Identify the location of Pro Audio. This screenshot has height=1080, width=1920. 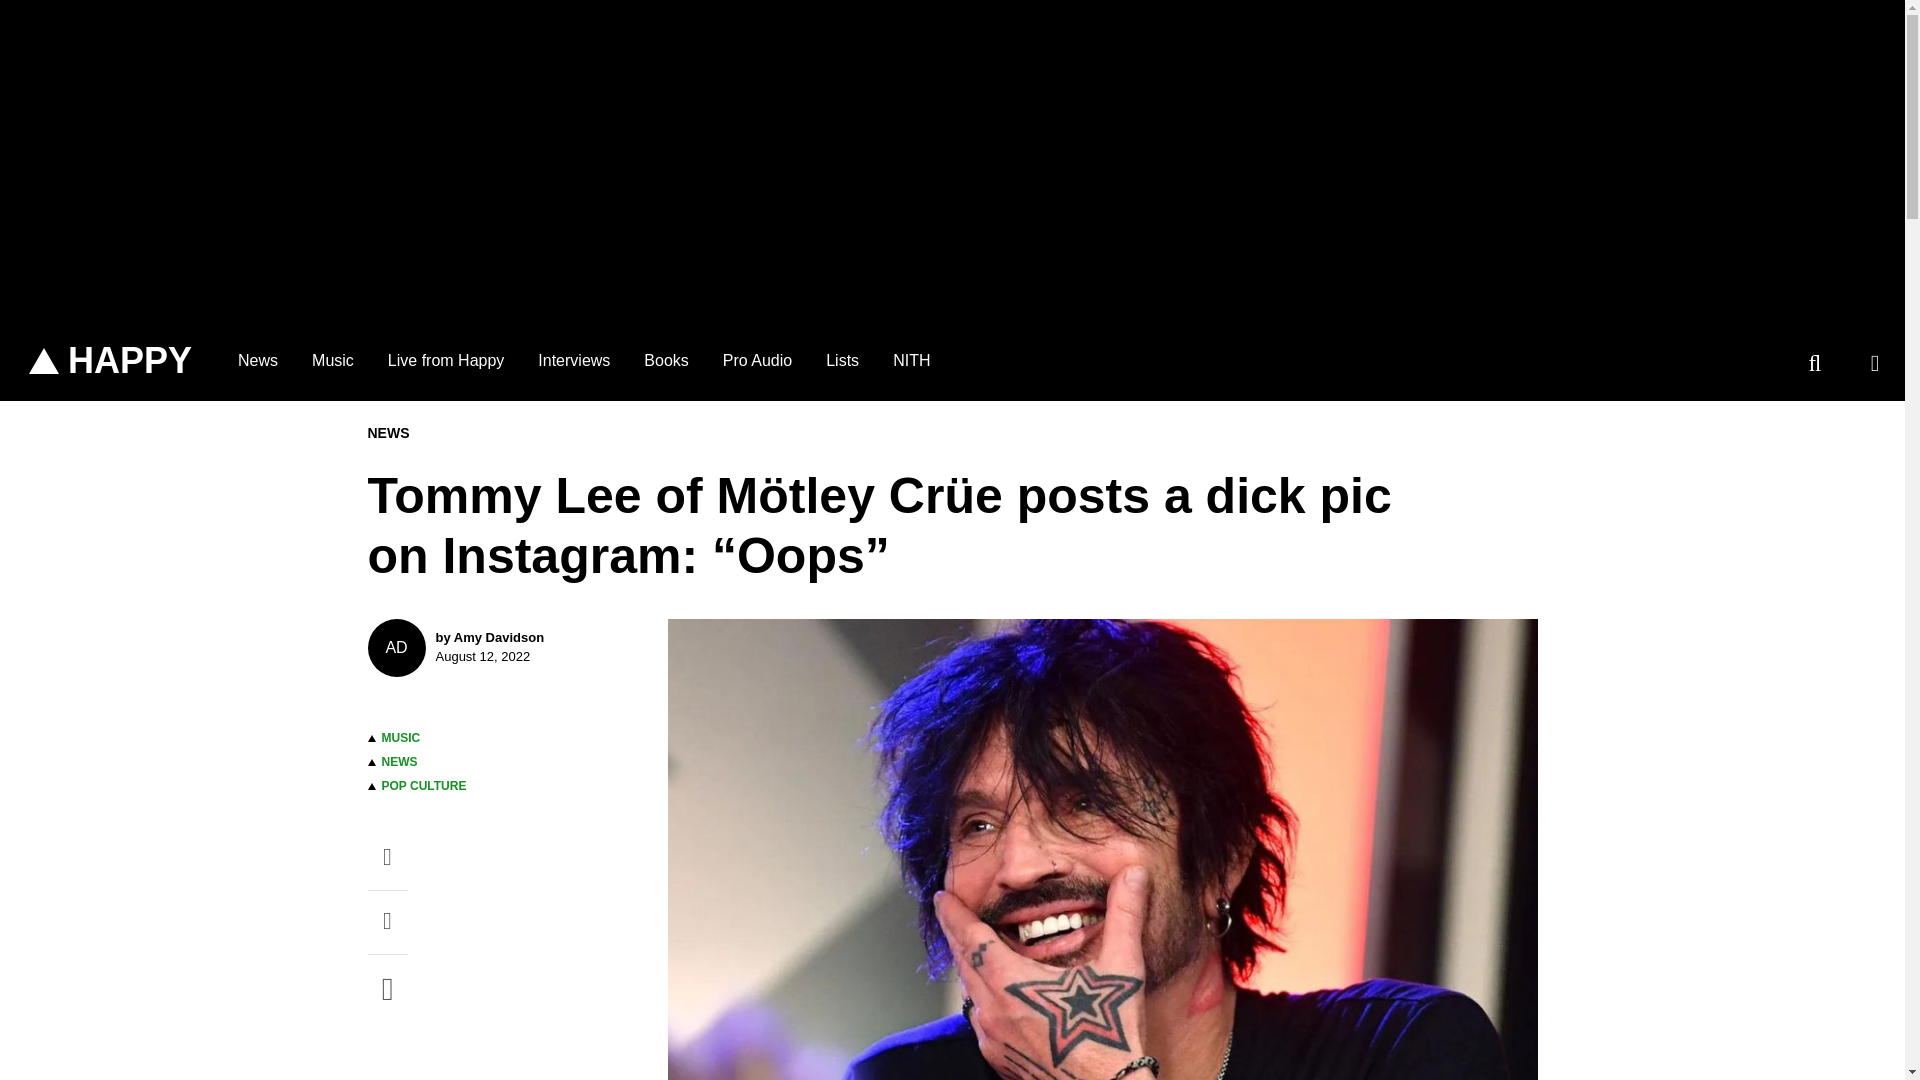
(424, 785).